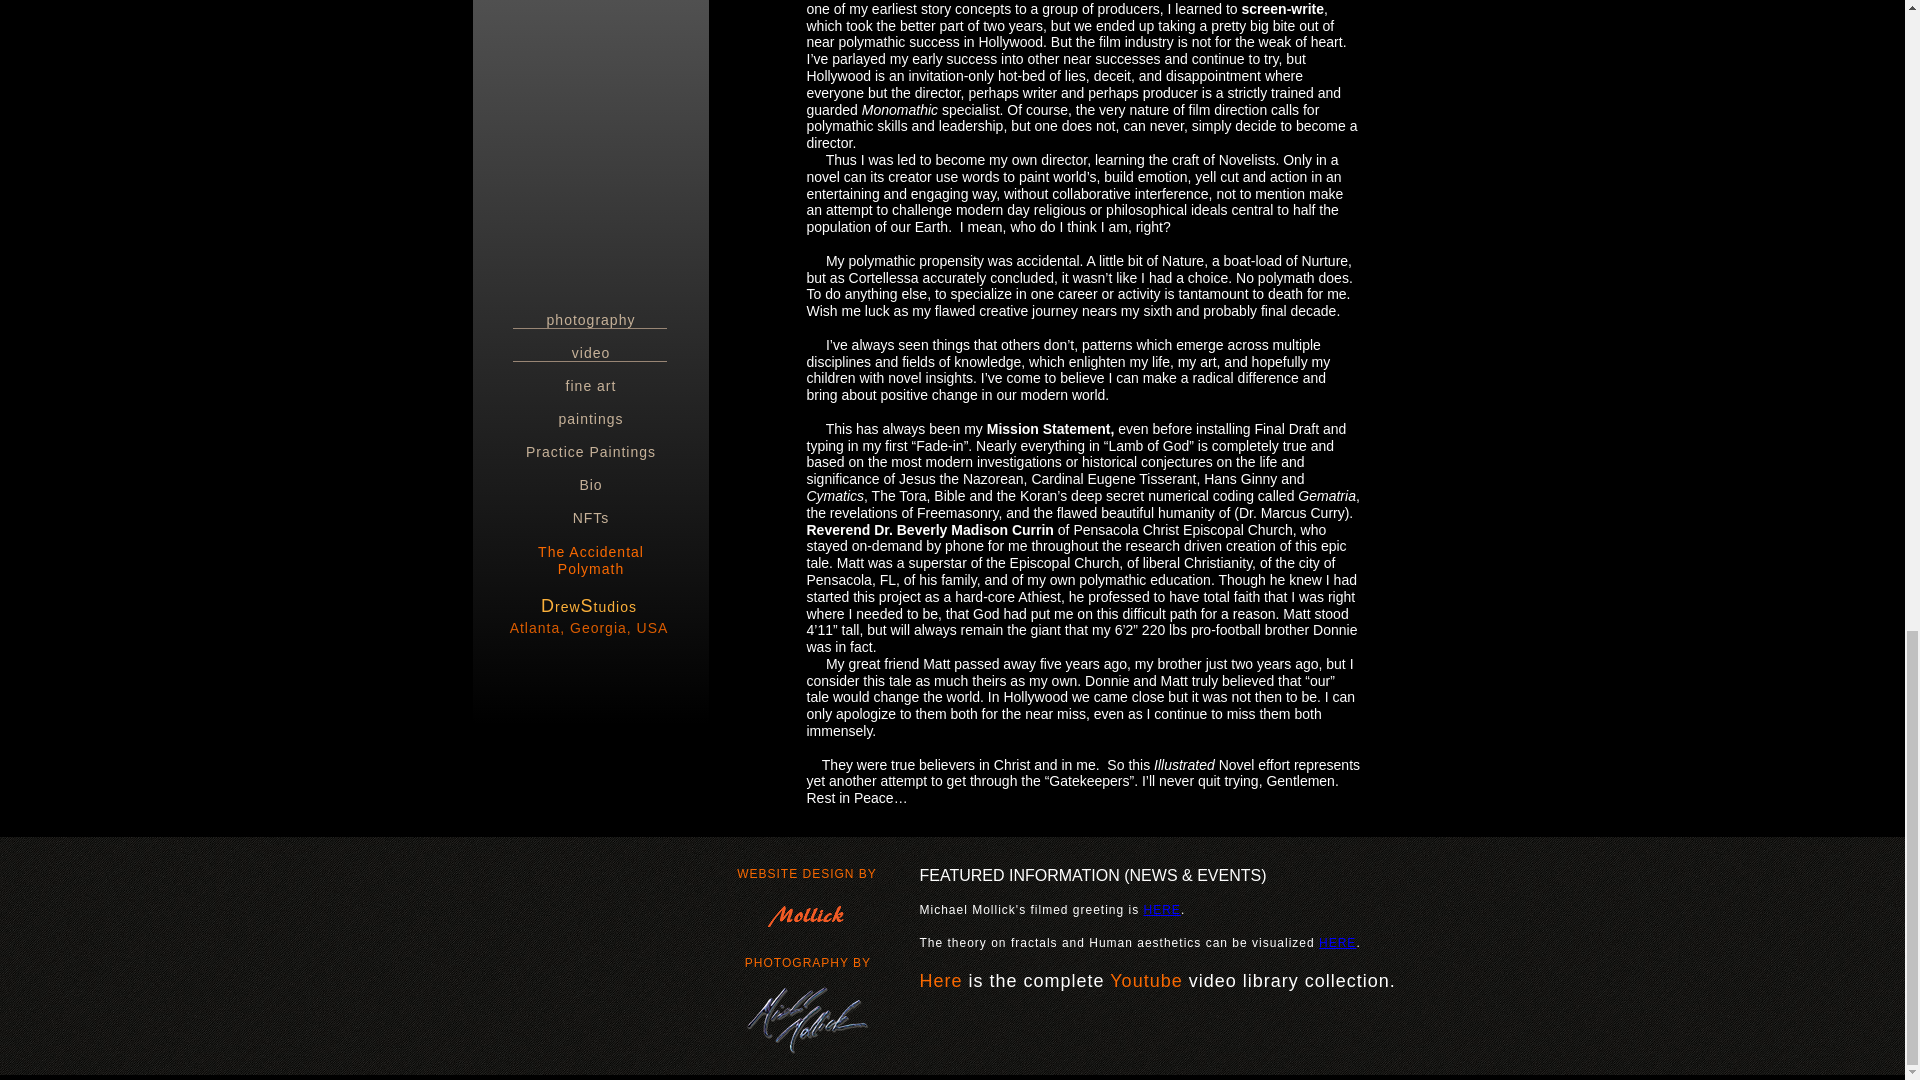 Image resolution: width=1920 pixels, height=1080 pixels. I want to click on Here, so click(941, 983).